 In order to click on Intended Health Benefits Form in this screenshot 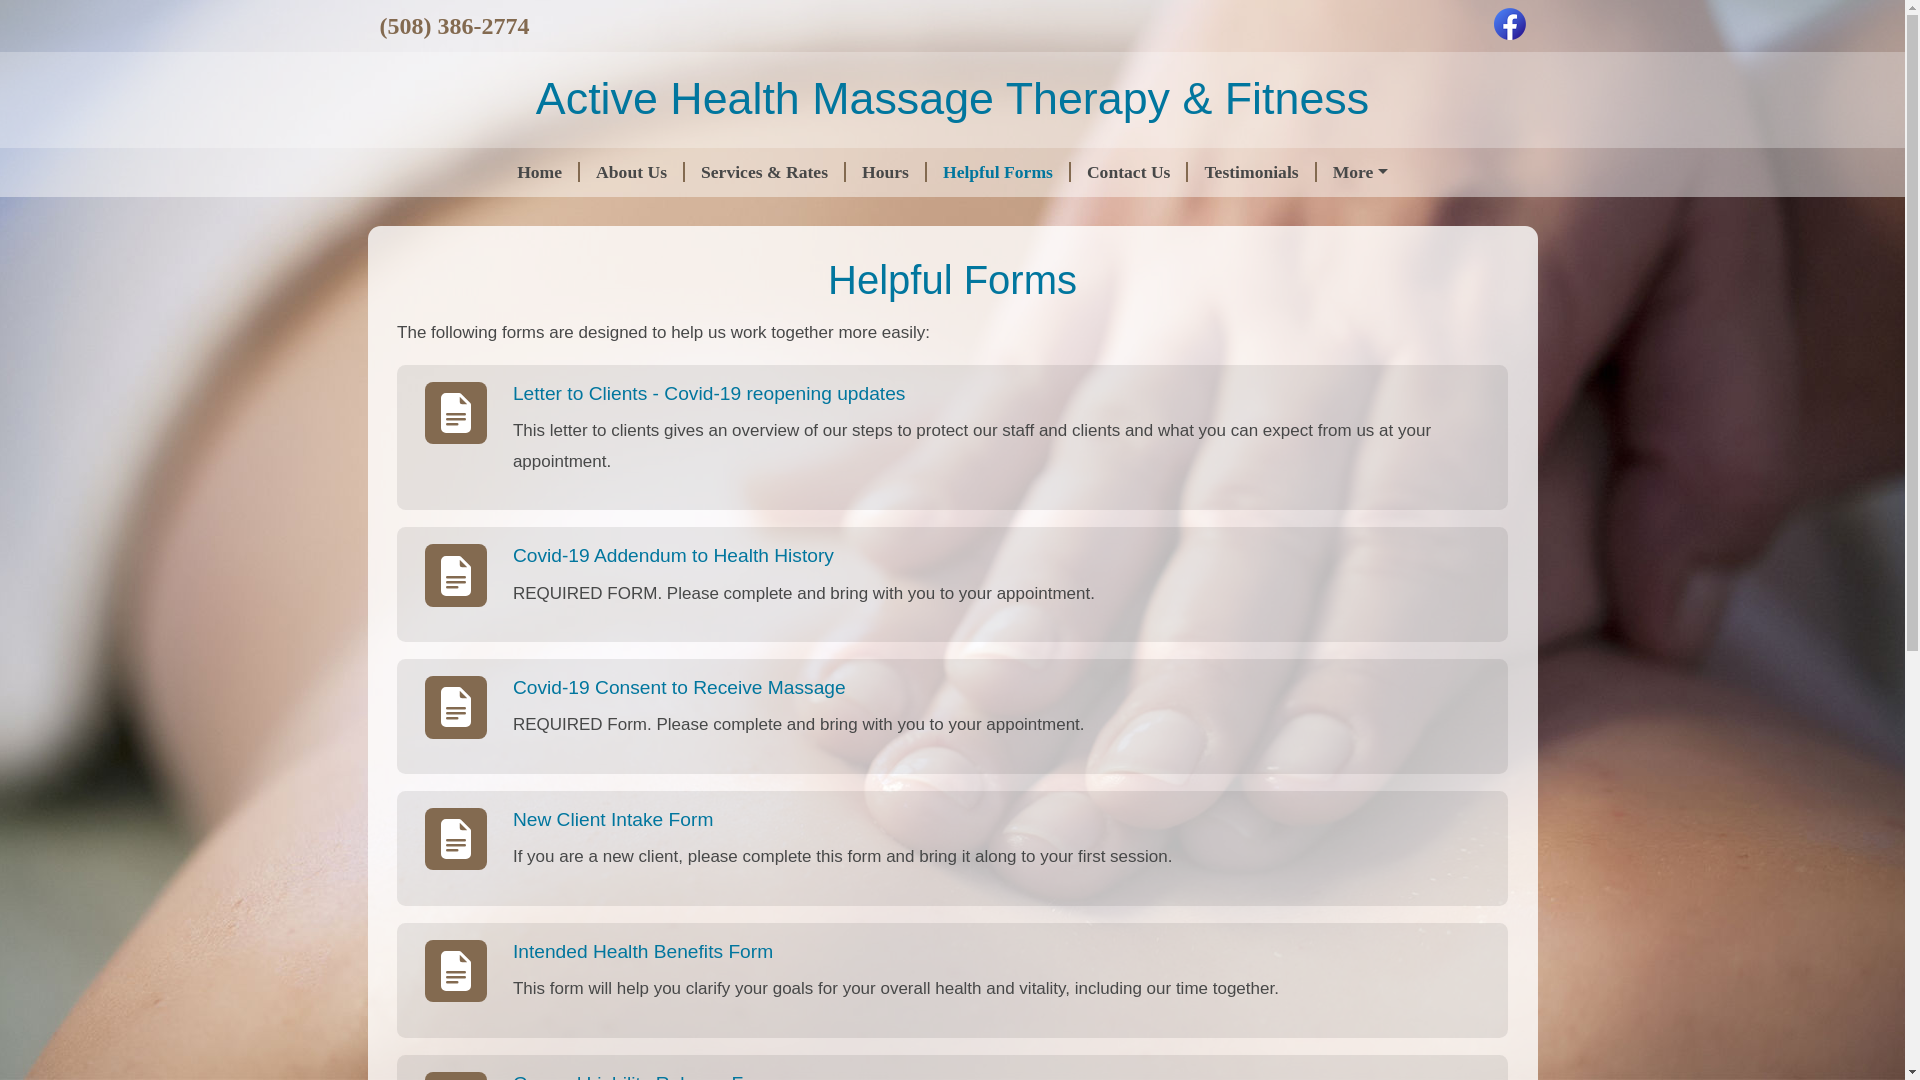, I will do `click(642, 951)`.